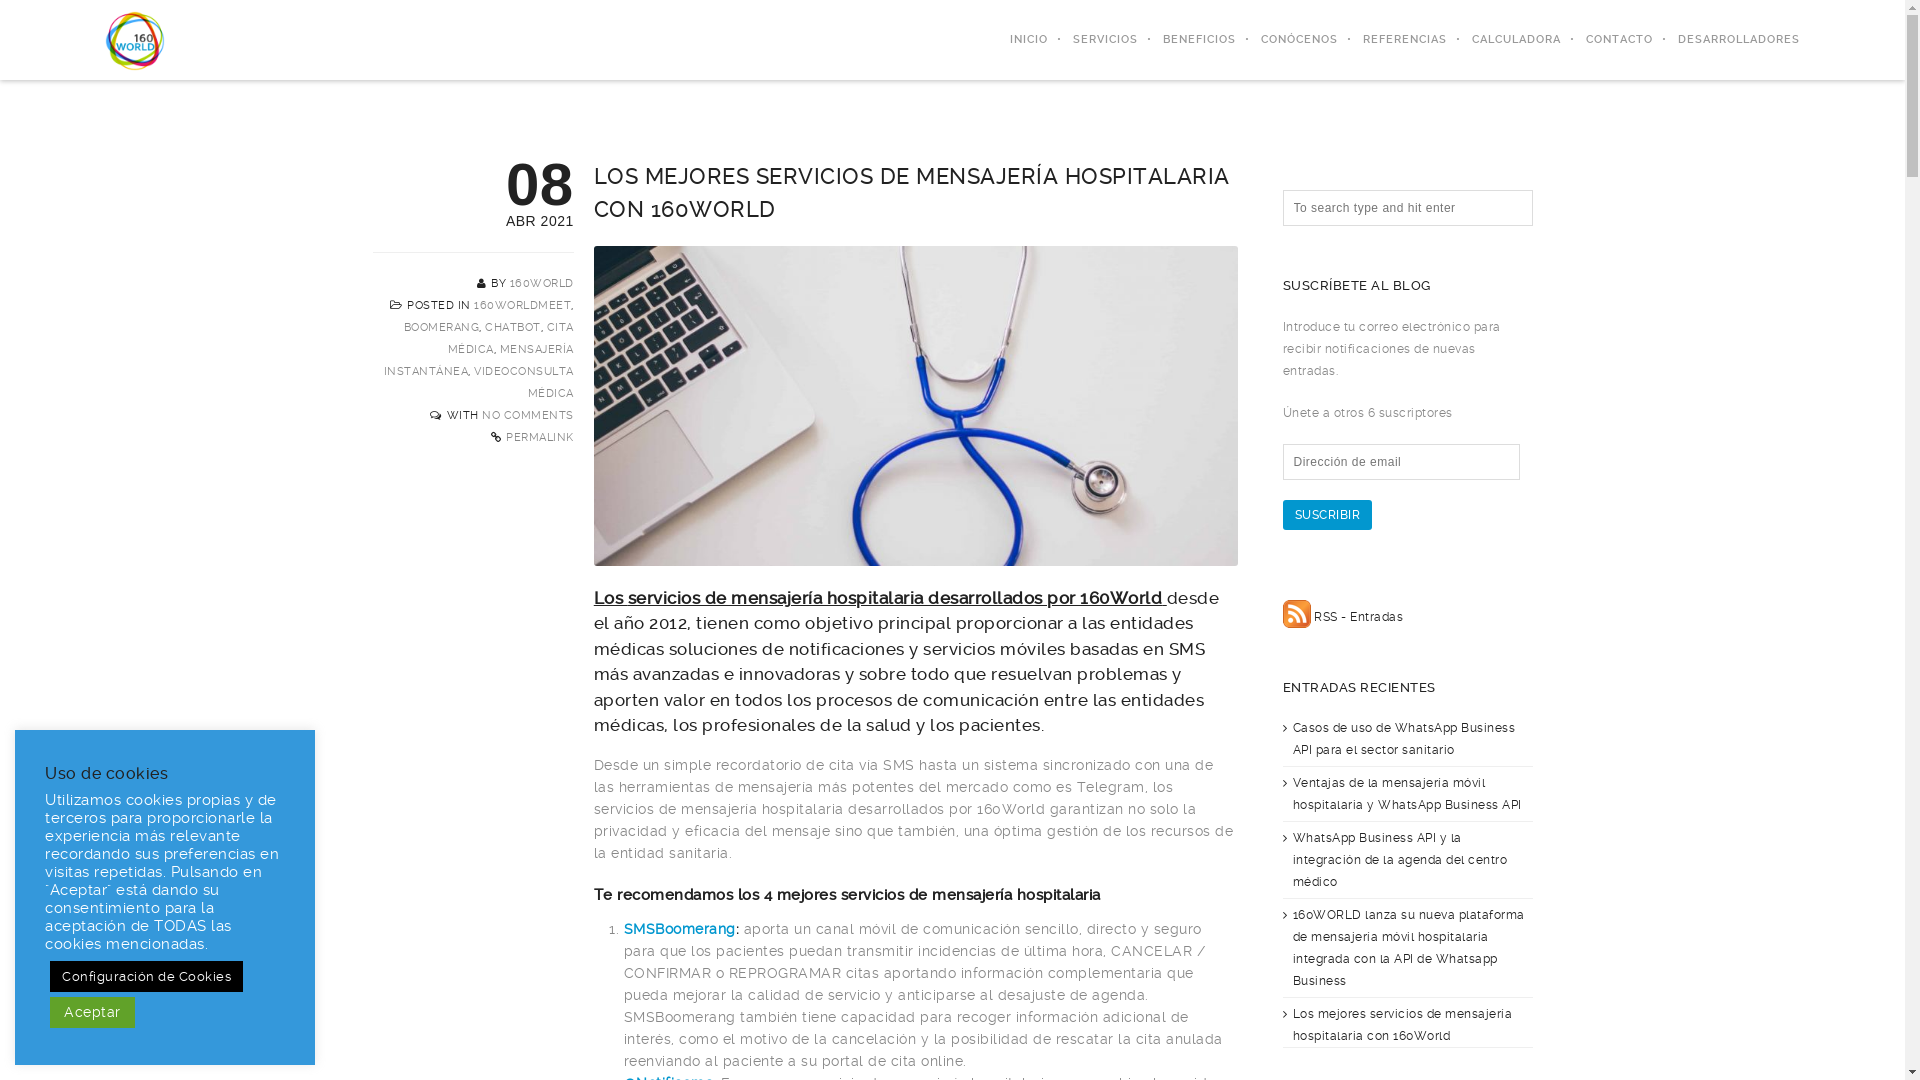 This screenshot has width=1920, height=1080. I want to click on Search, so click(37, 15).